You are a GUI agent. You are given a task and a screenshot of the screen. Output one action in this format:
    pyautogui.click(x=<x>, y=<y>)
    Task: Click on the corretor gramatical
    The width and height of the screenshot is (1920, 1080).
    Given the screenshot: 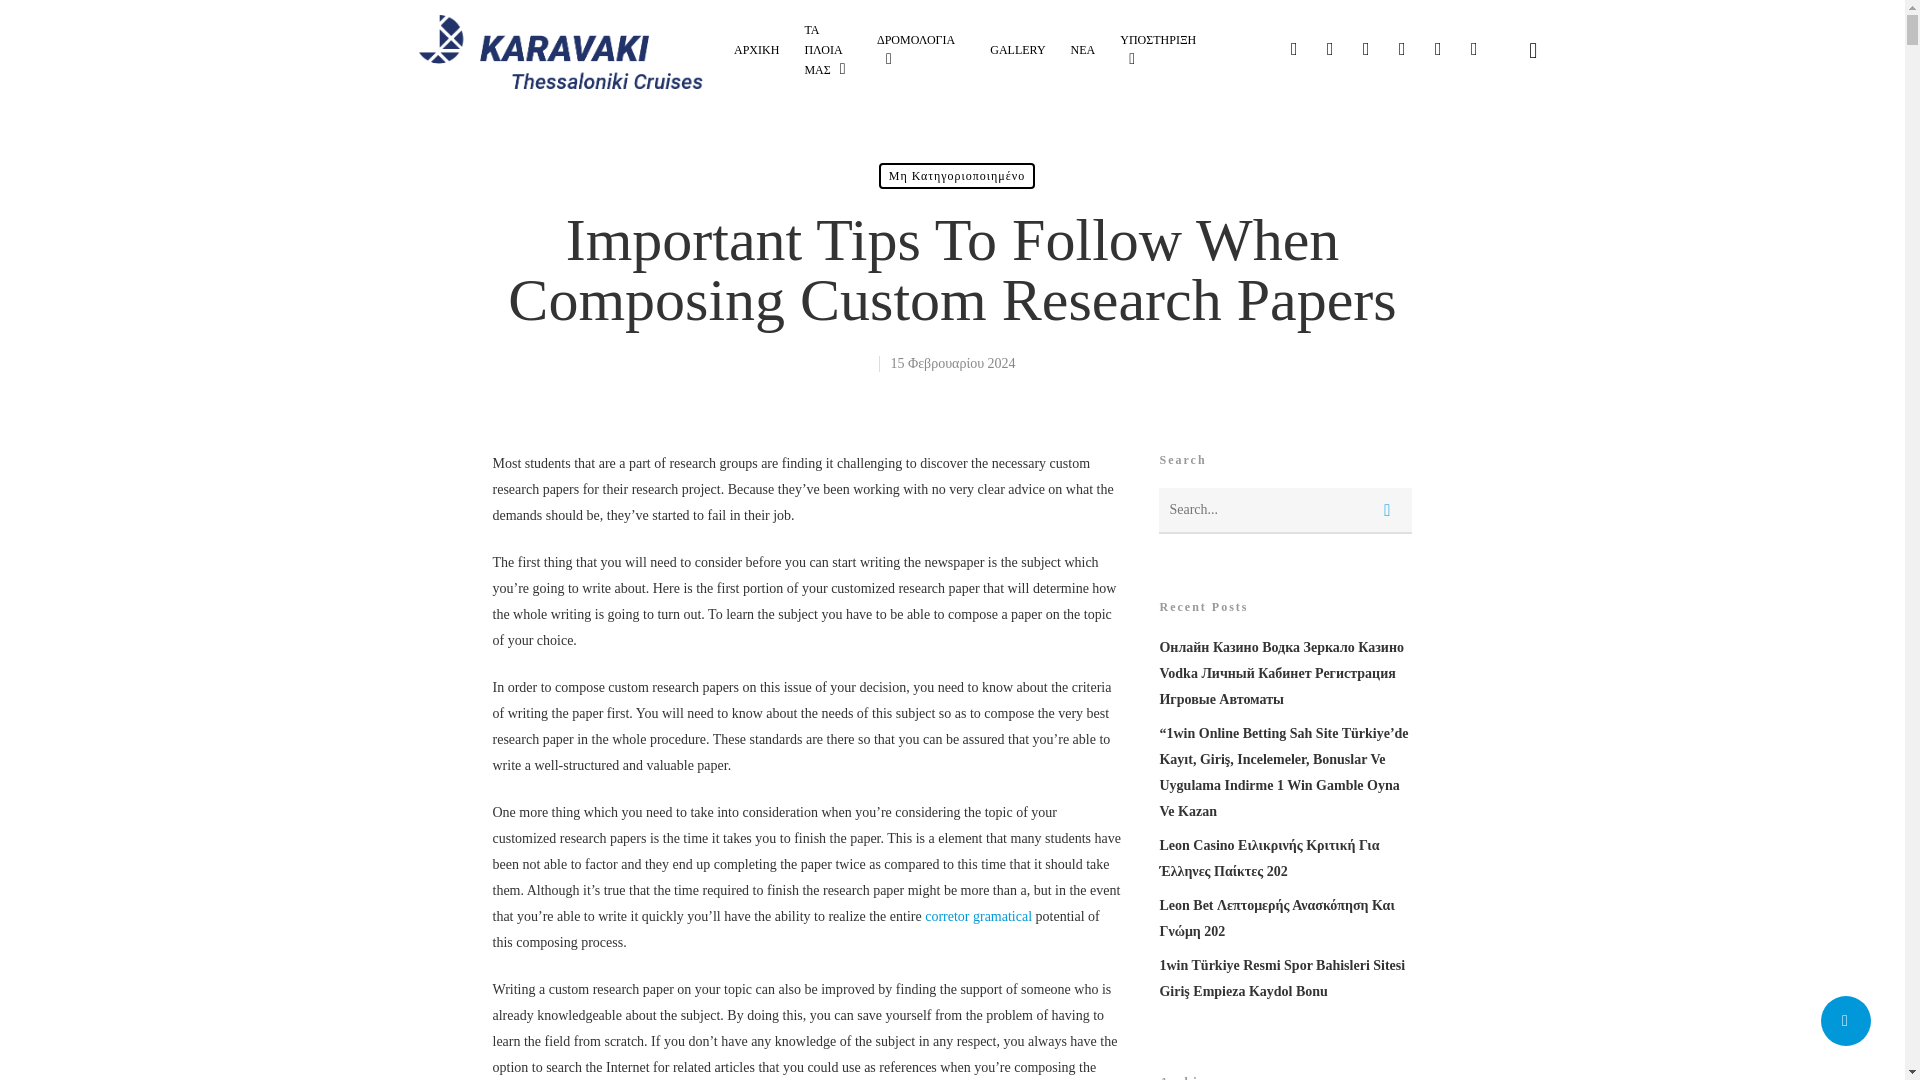 What is the action you would take?
    pyautogui.click(x=978, y=916)
    